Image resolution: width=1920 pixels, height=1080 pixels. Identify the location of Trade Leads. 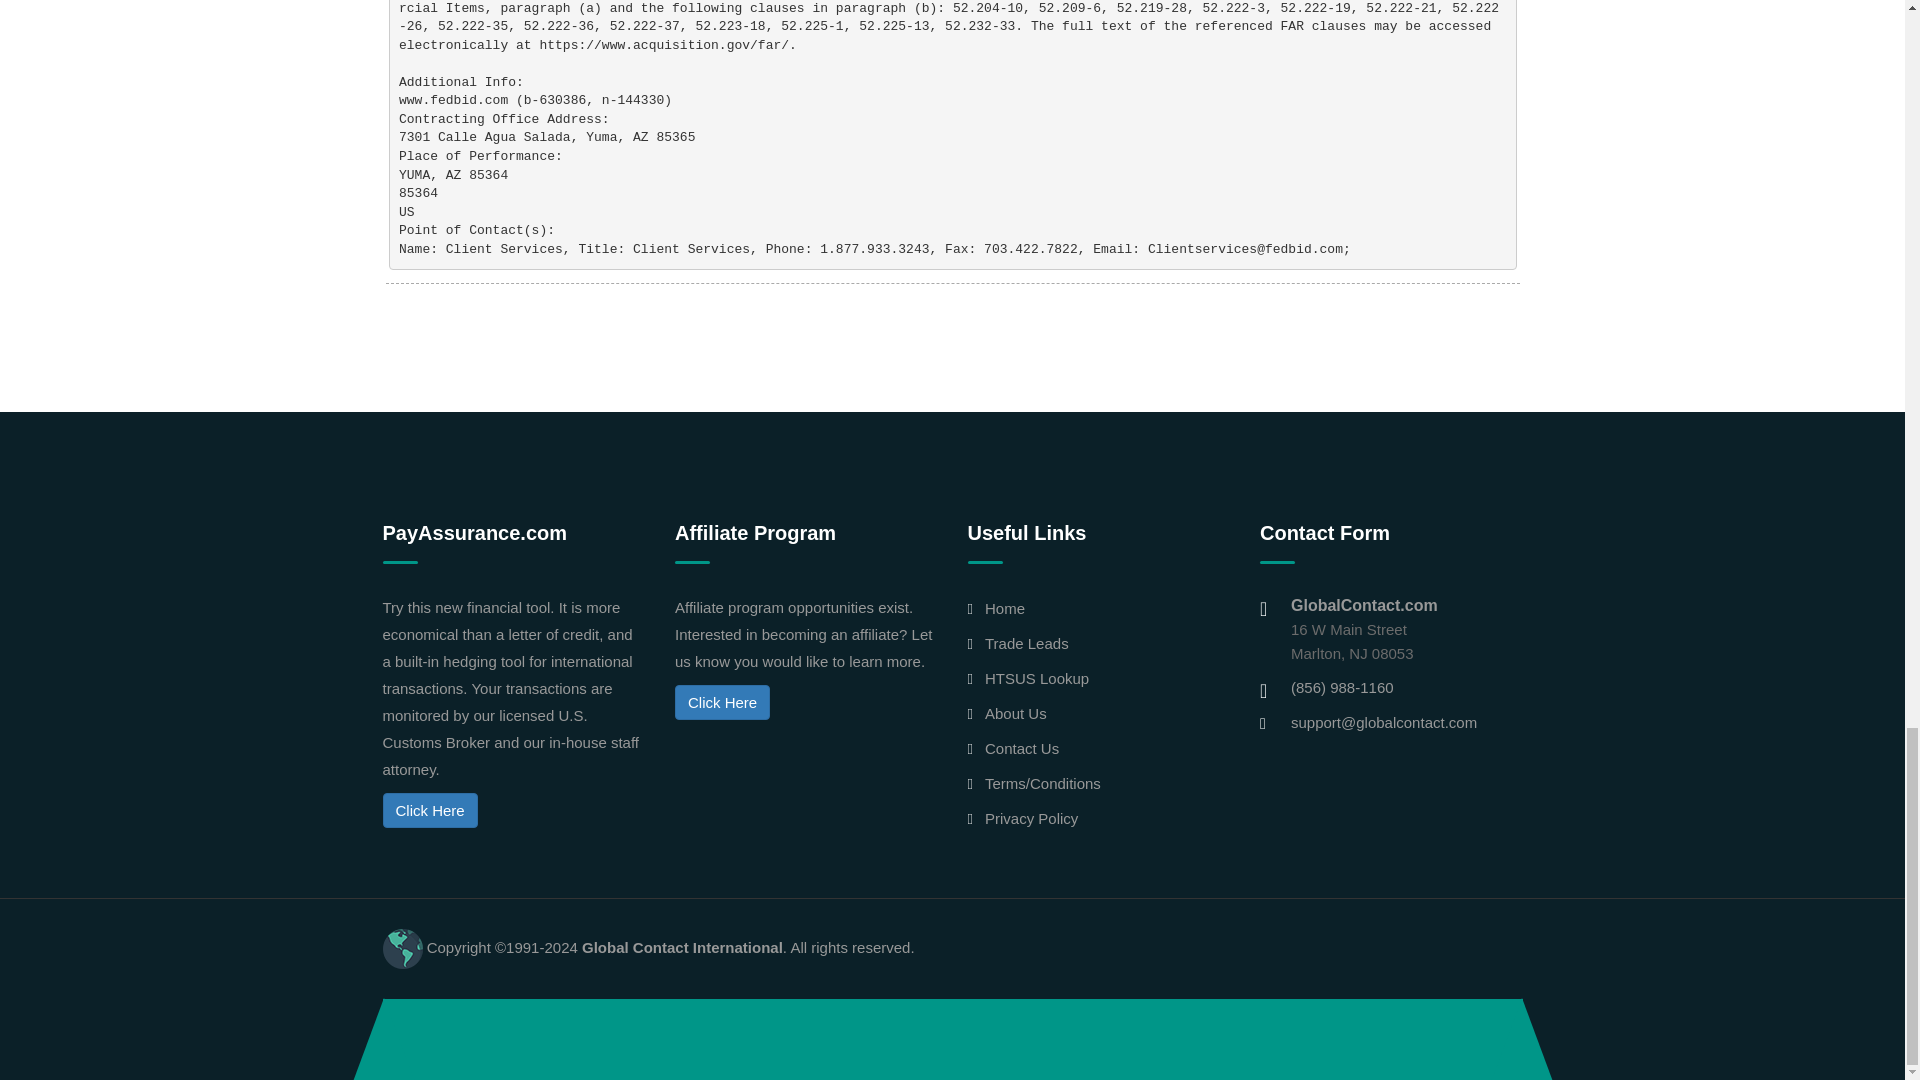
(1026, 644).